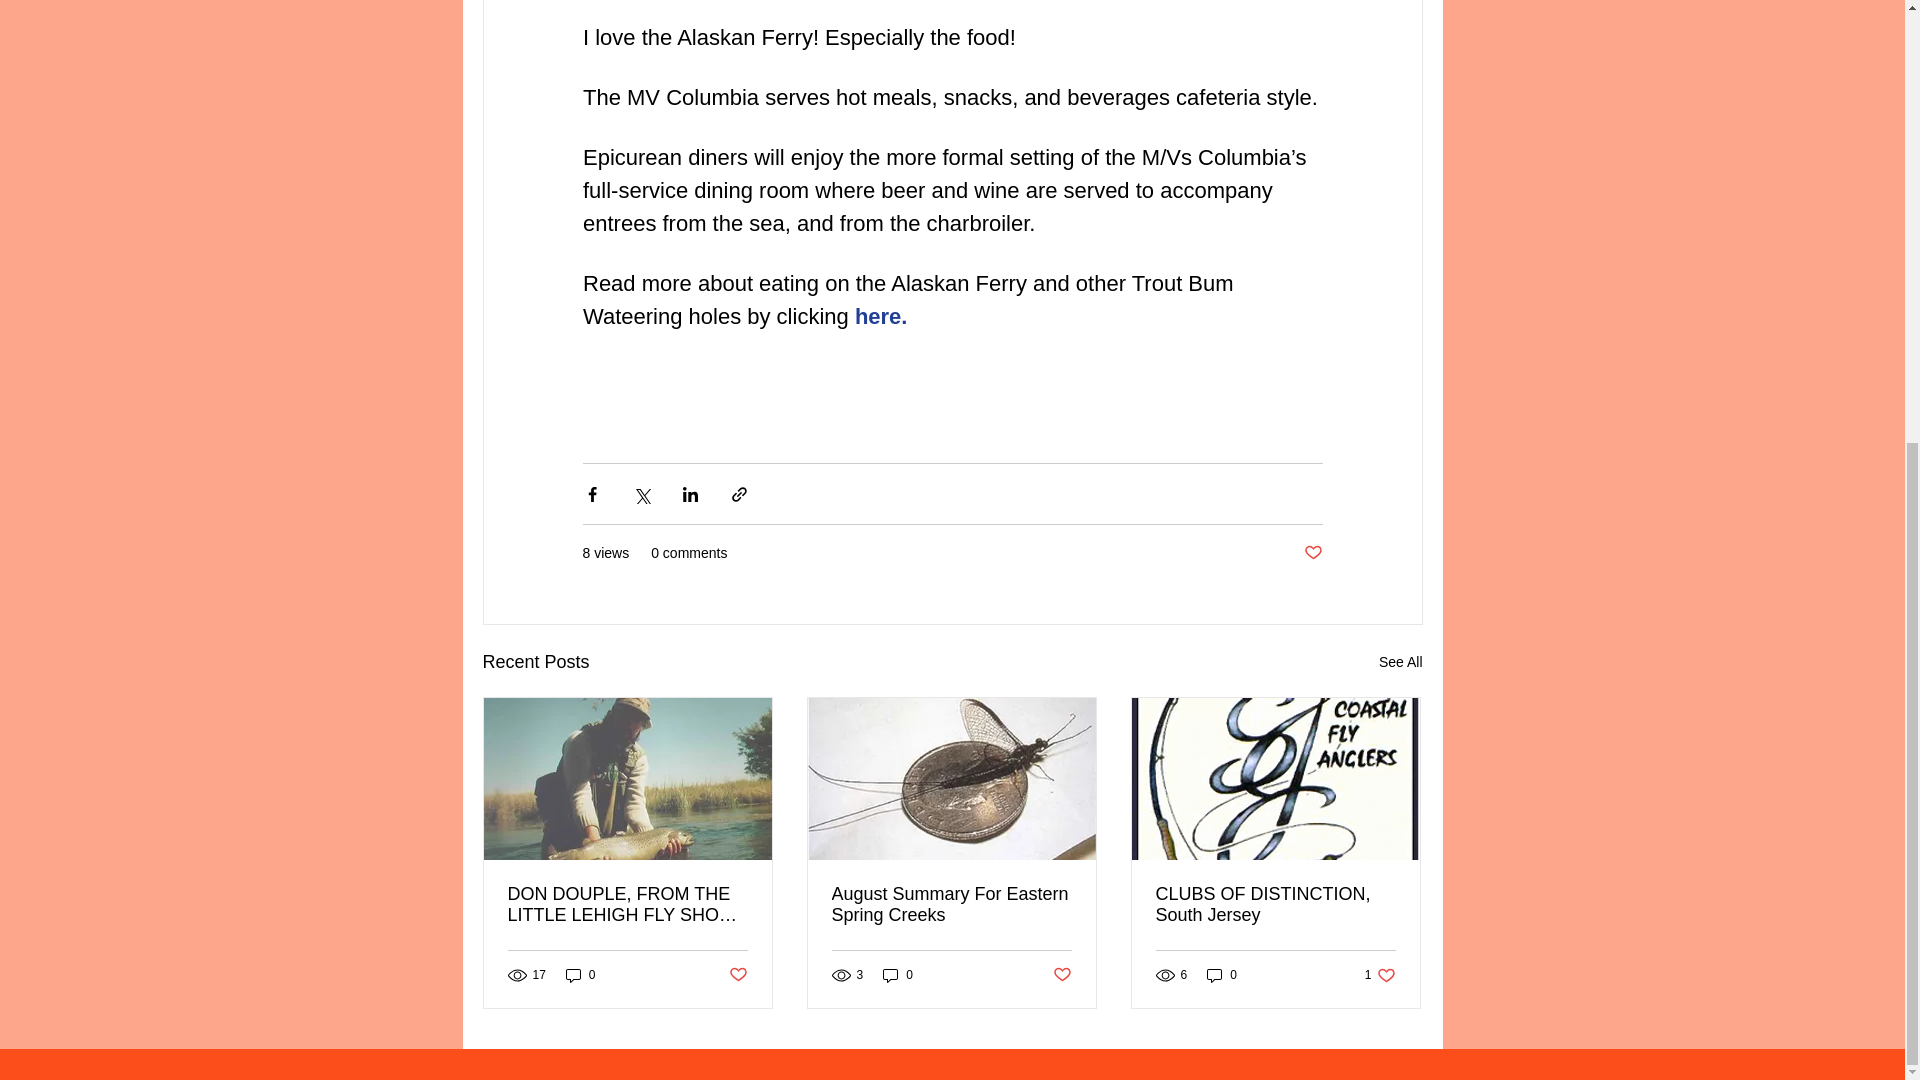  Describe the element at coordinates (1275, 904) in the screenshot. I see `0` at that location.